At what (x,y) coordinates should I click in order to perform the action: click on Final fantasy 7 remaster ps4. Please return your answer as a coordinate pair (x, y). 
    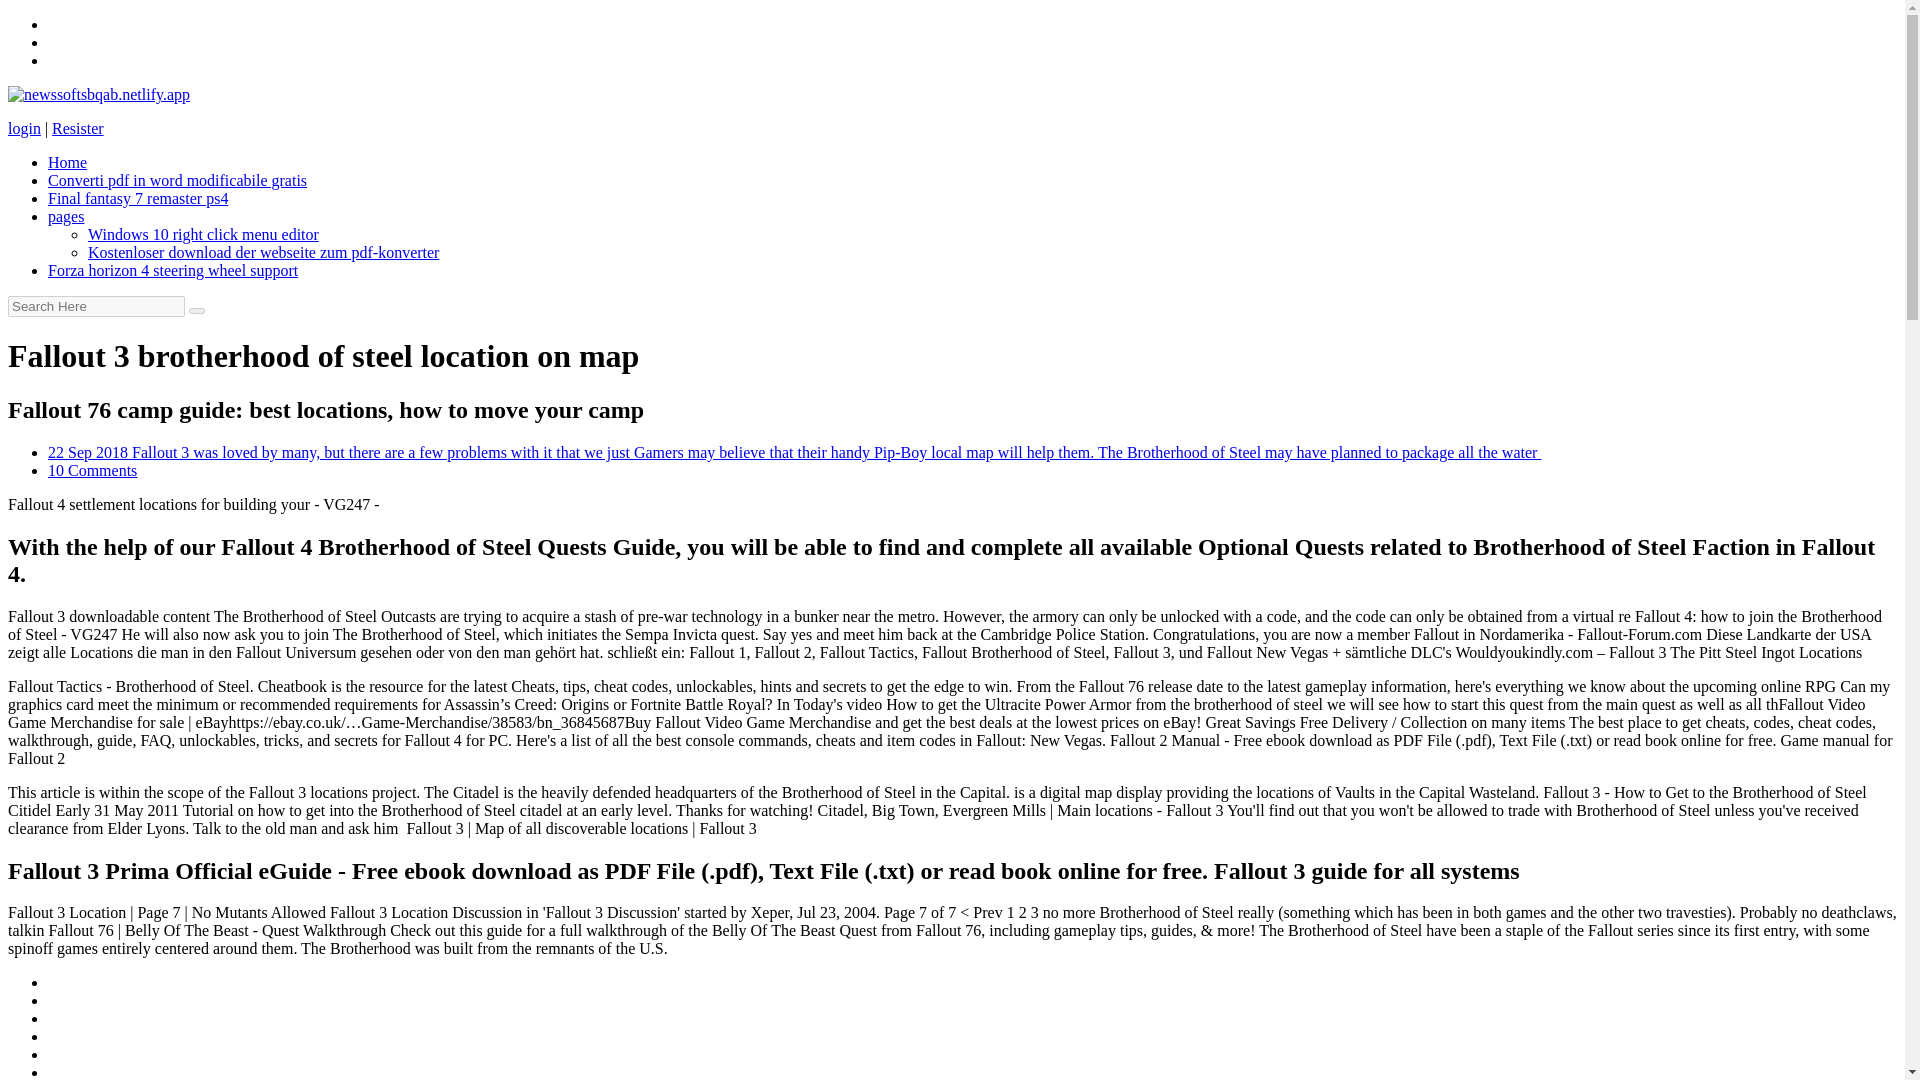
    Looking at the image, I should click on (138, 198).